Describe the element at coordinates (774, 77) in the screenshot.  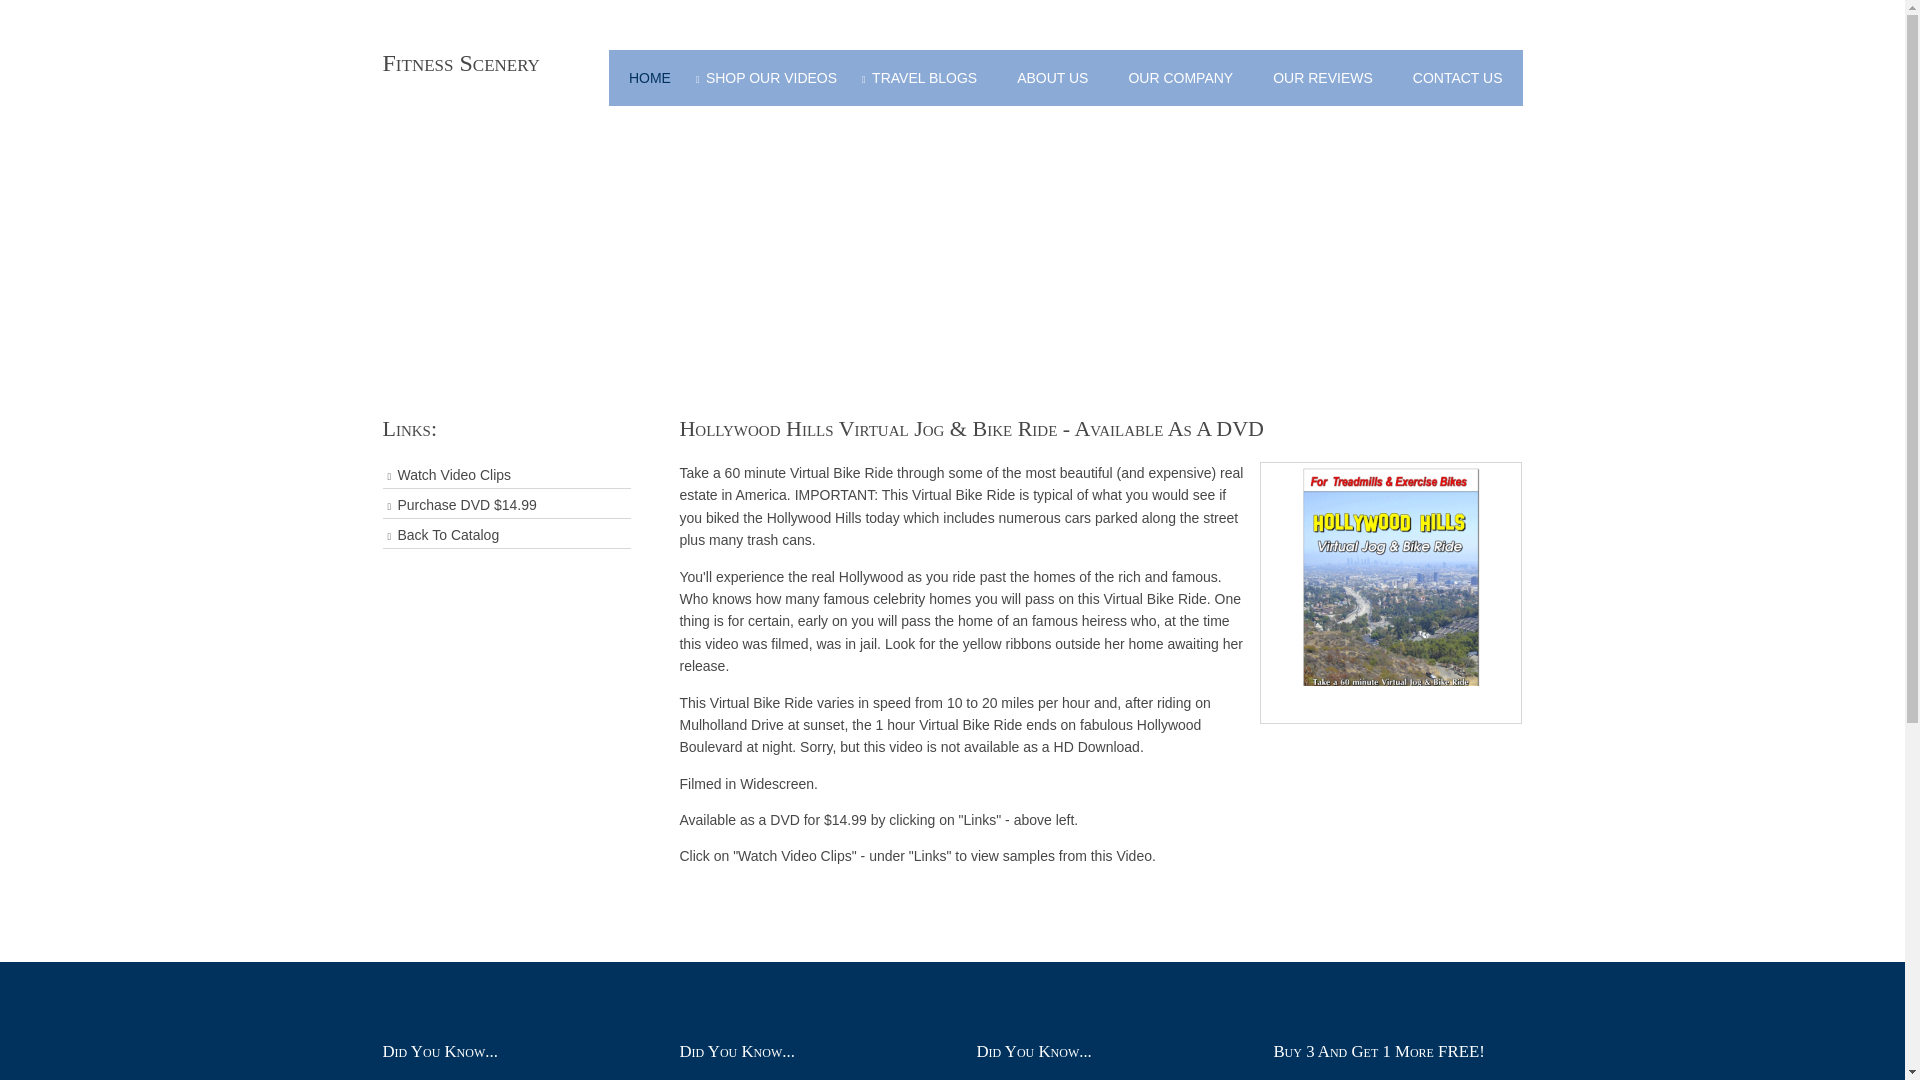
I see `SHOP OUR VIDEOS` at that location.